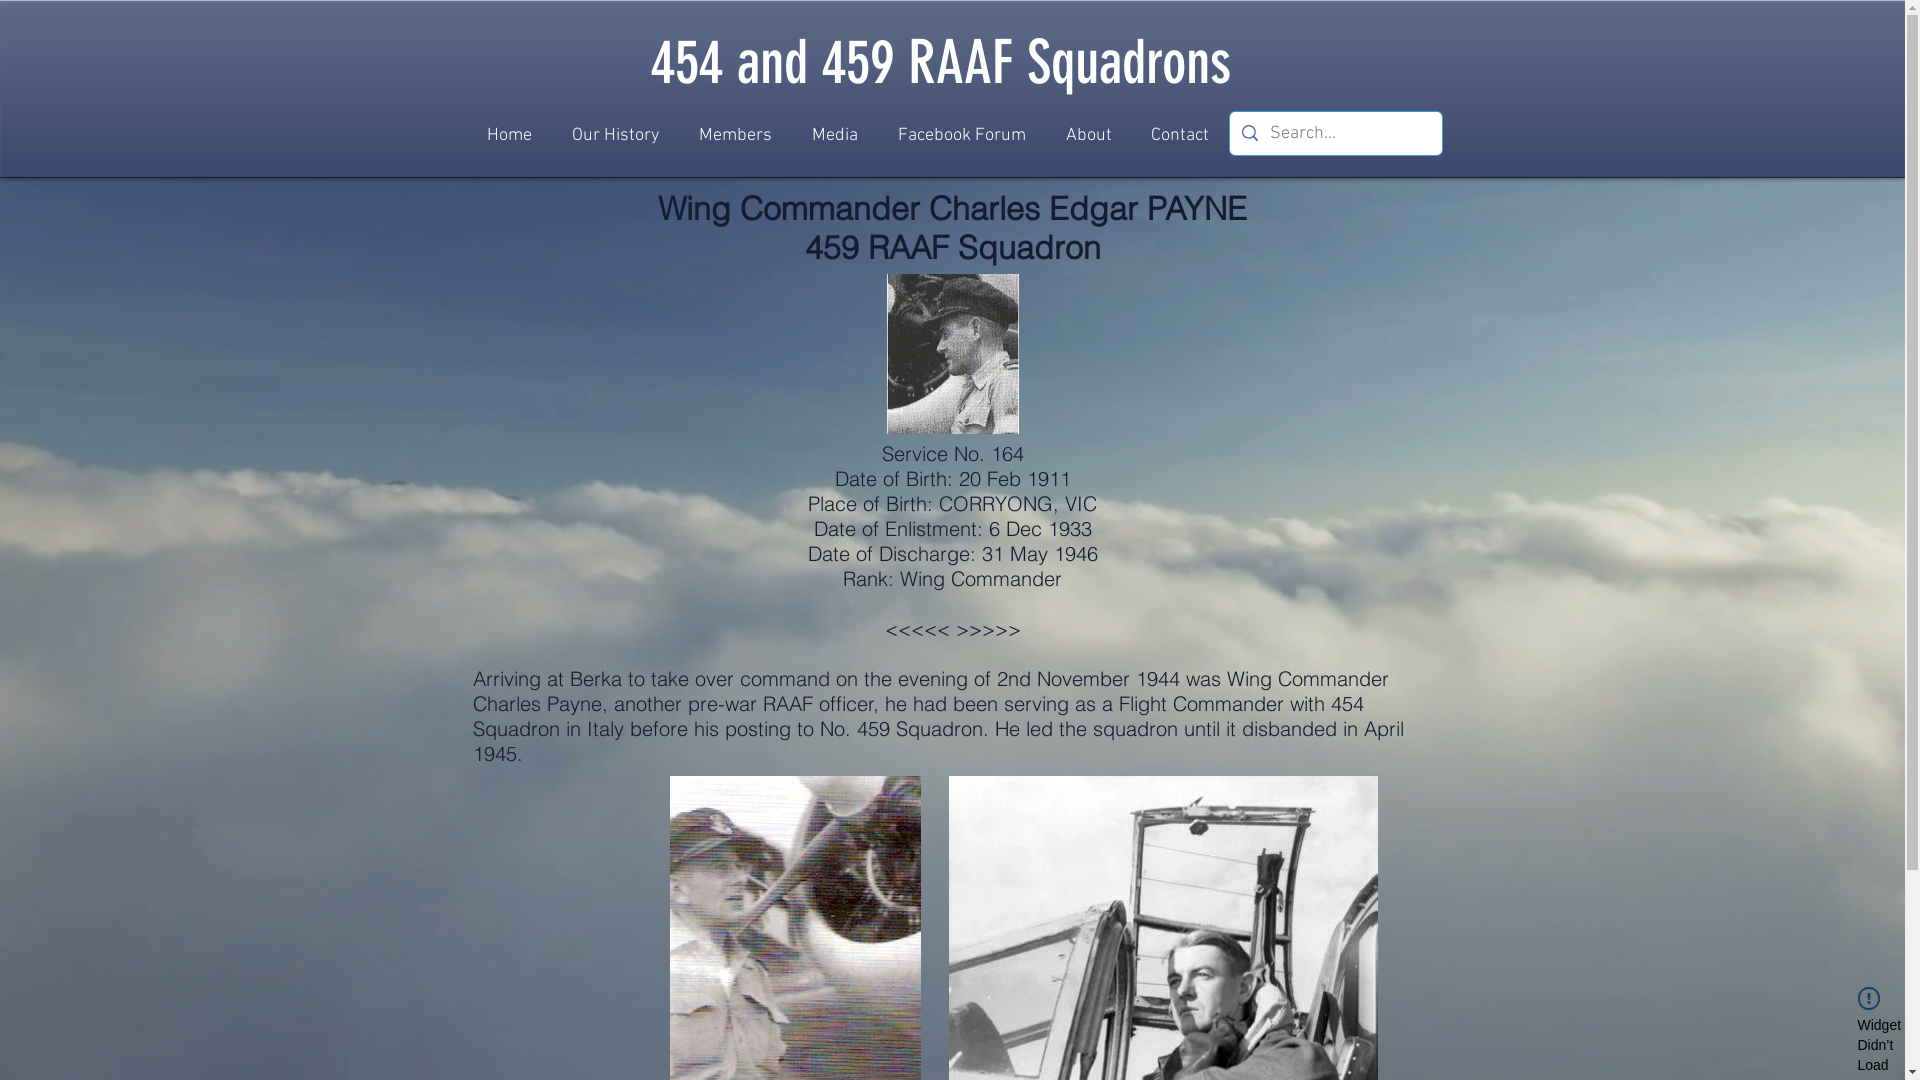  What do you see at coordinates (1180, 136) in the screenshot?
I see `Contact` at bounding box center [1180, 136].